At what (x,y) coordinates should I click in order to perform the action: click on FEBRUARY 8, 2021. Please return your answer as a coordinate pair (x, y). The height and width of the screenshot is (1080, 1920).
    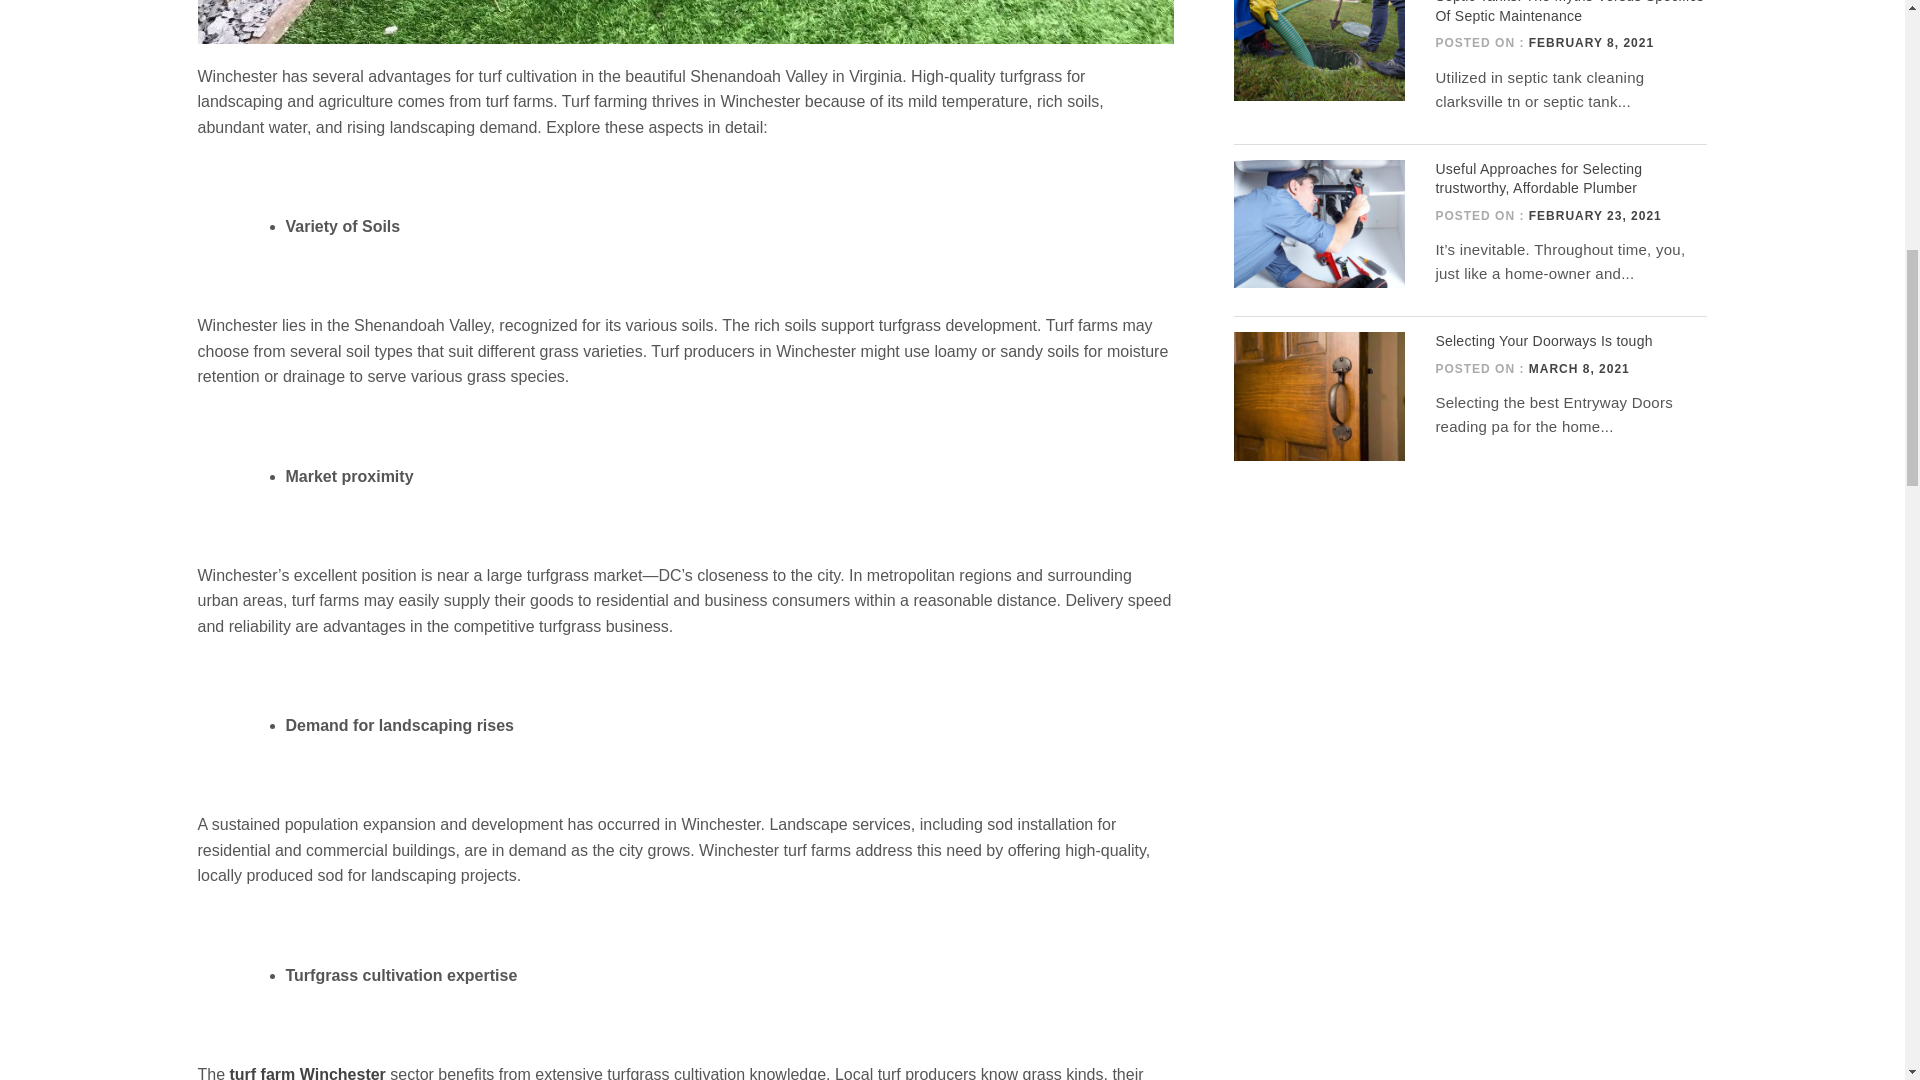
    Looking at the image, I should click on (1590, 42).